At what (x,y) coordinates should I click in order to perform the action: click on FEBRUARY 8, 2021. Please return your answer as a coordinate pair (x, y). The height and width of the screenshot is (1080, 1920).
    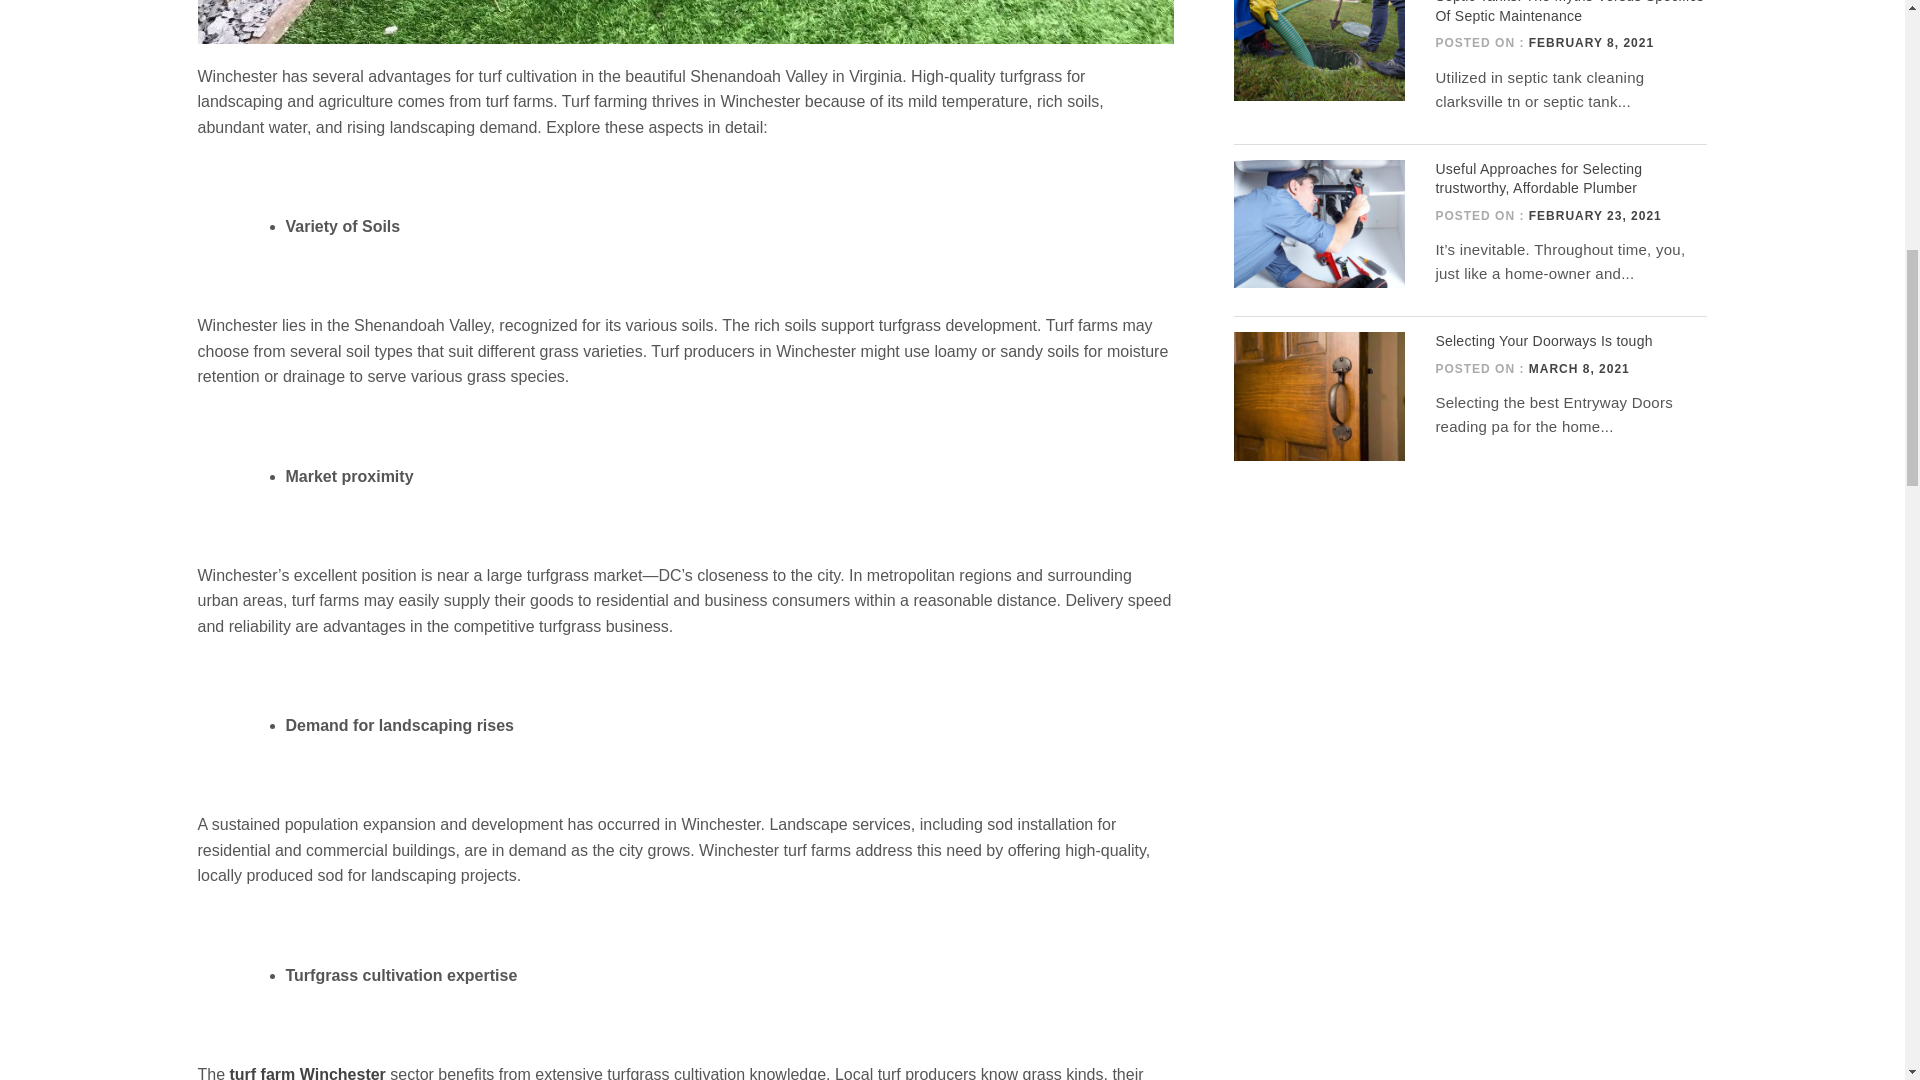
    Looking at the image, I should click on (1590, 42).